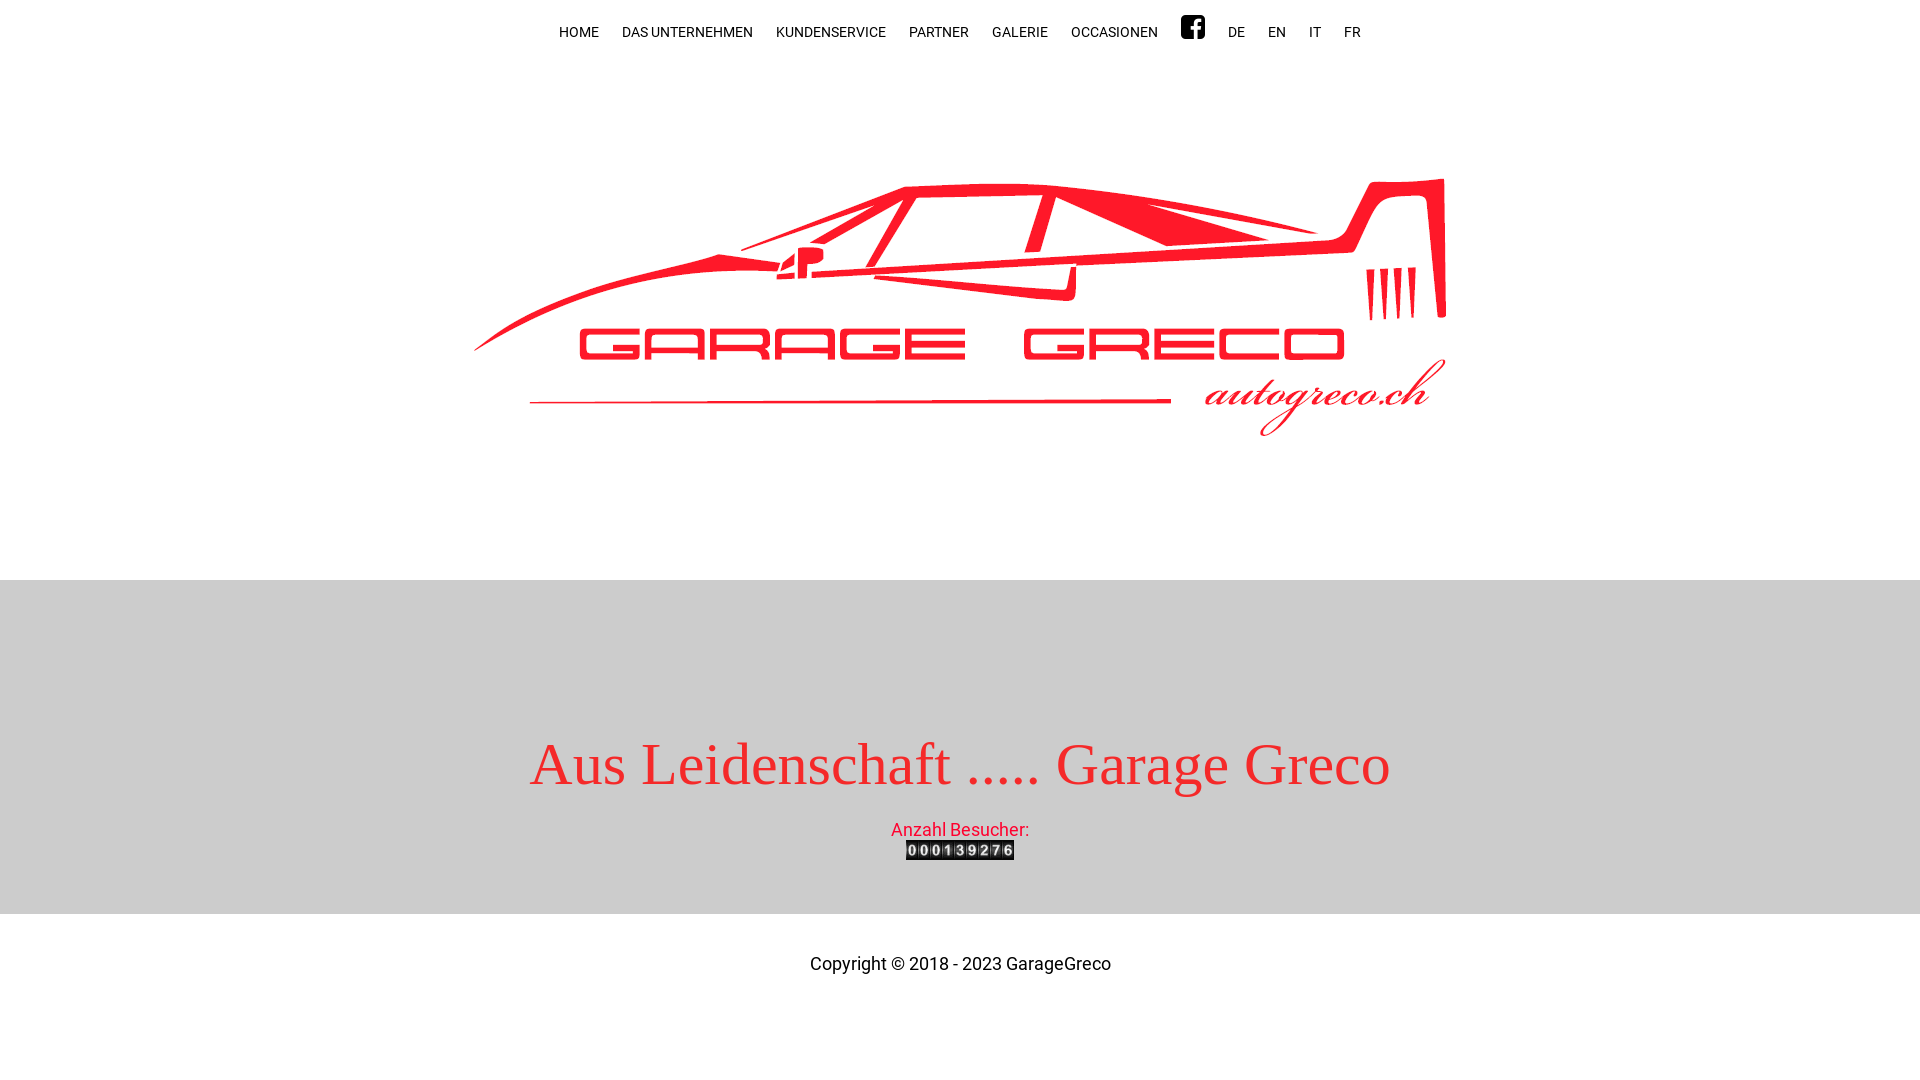 This screenshot has width=1920, height=1080. Describe the element at coordinates (1020, 32) in the screenshot. I see `GALERIE` at that location.